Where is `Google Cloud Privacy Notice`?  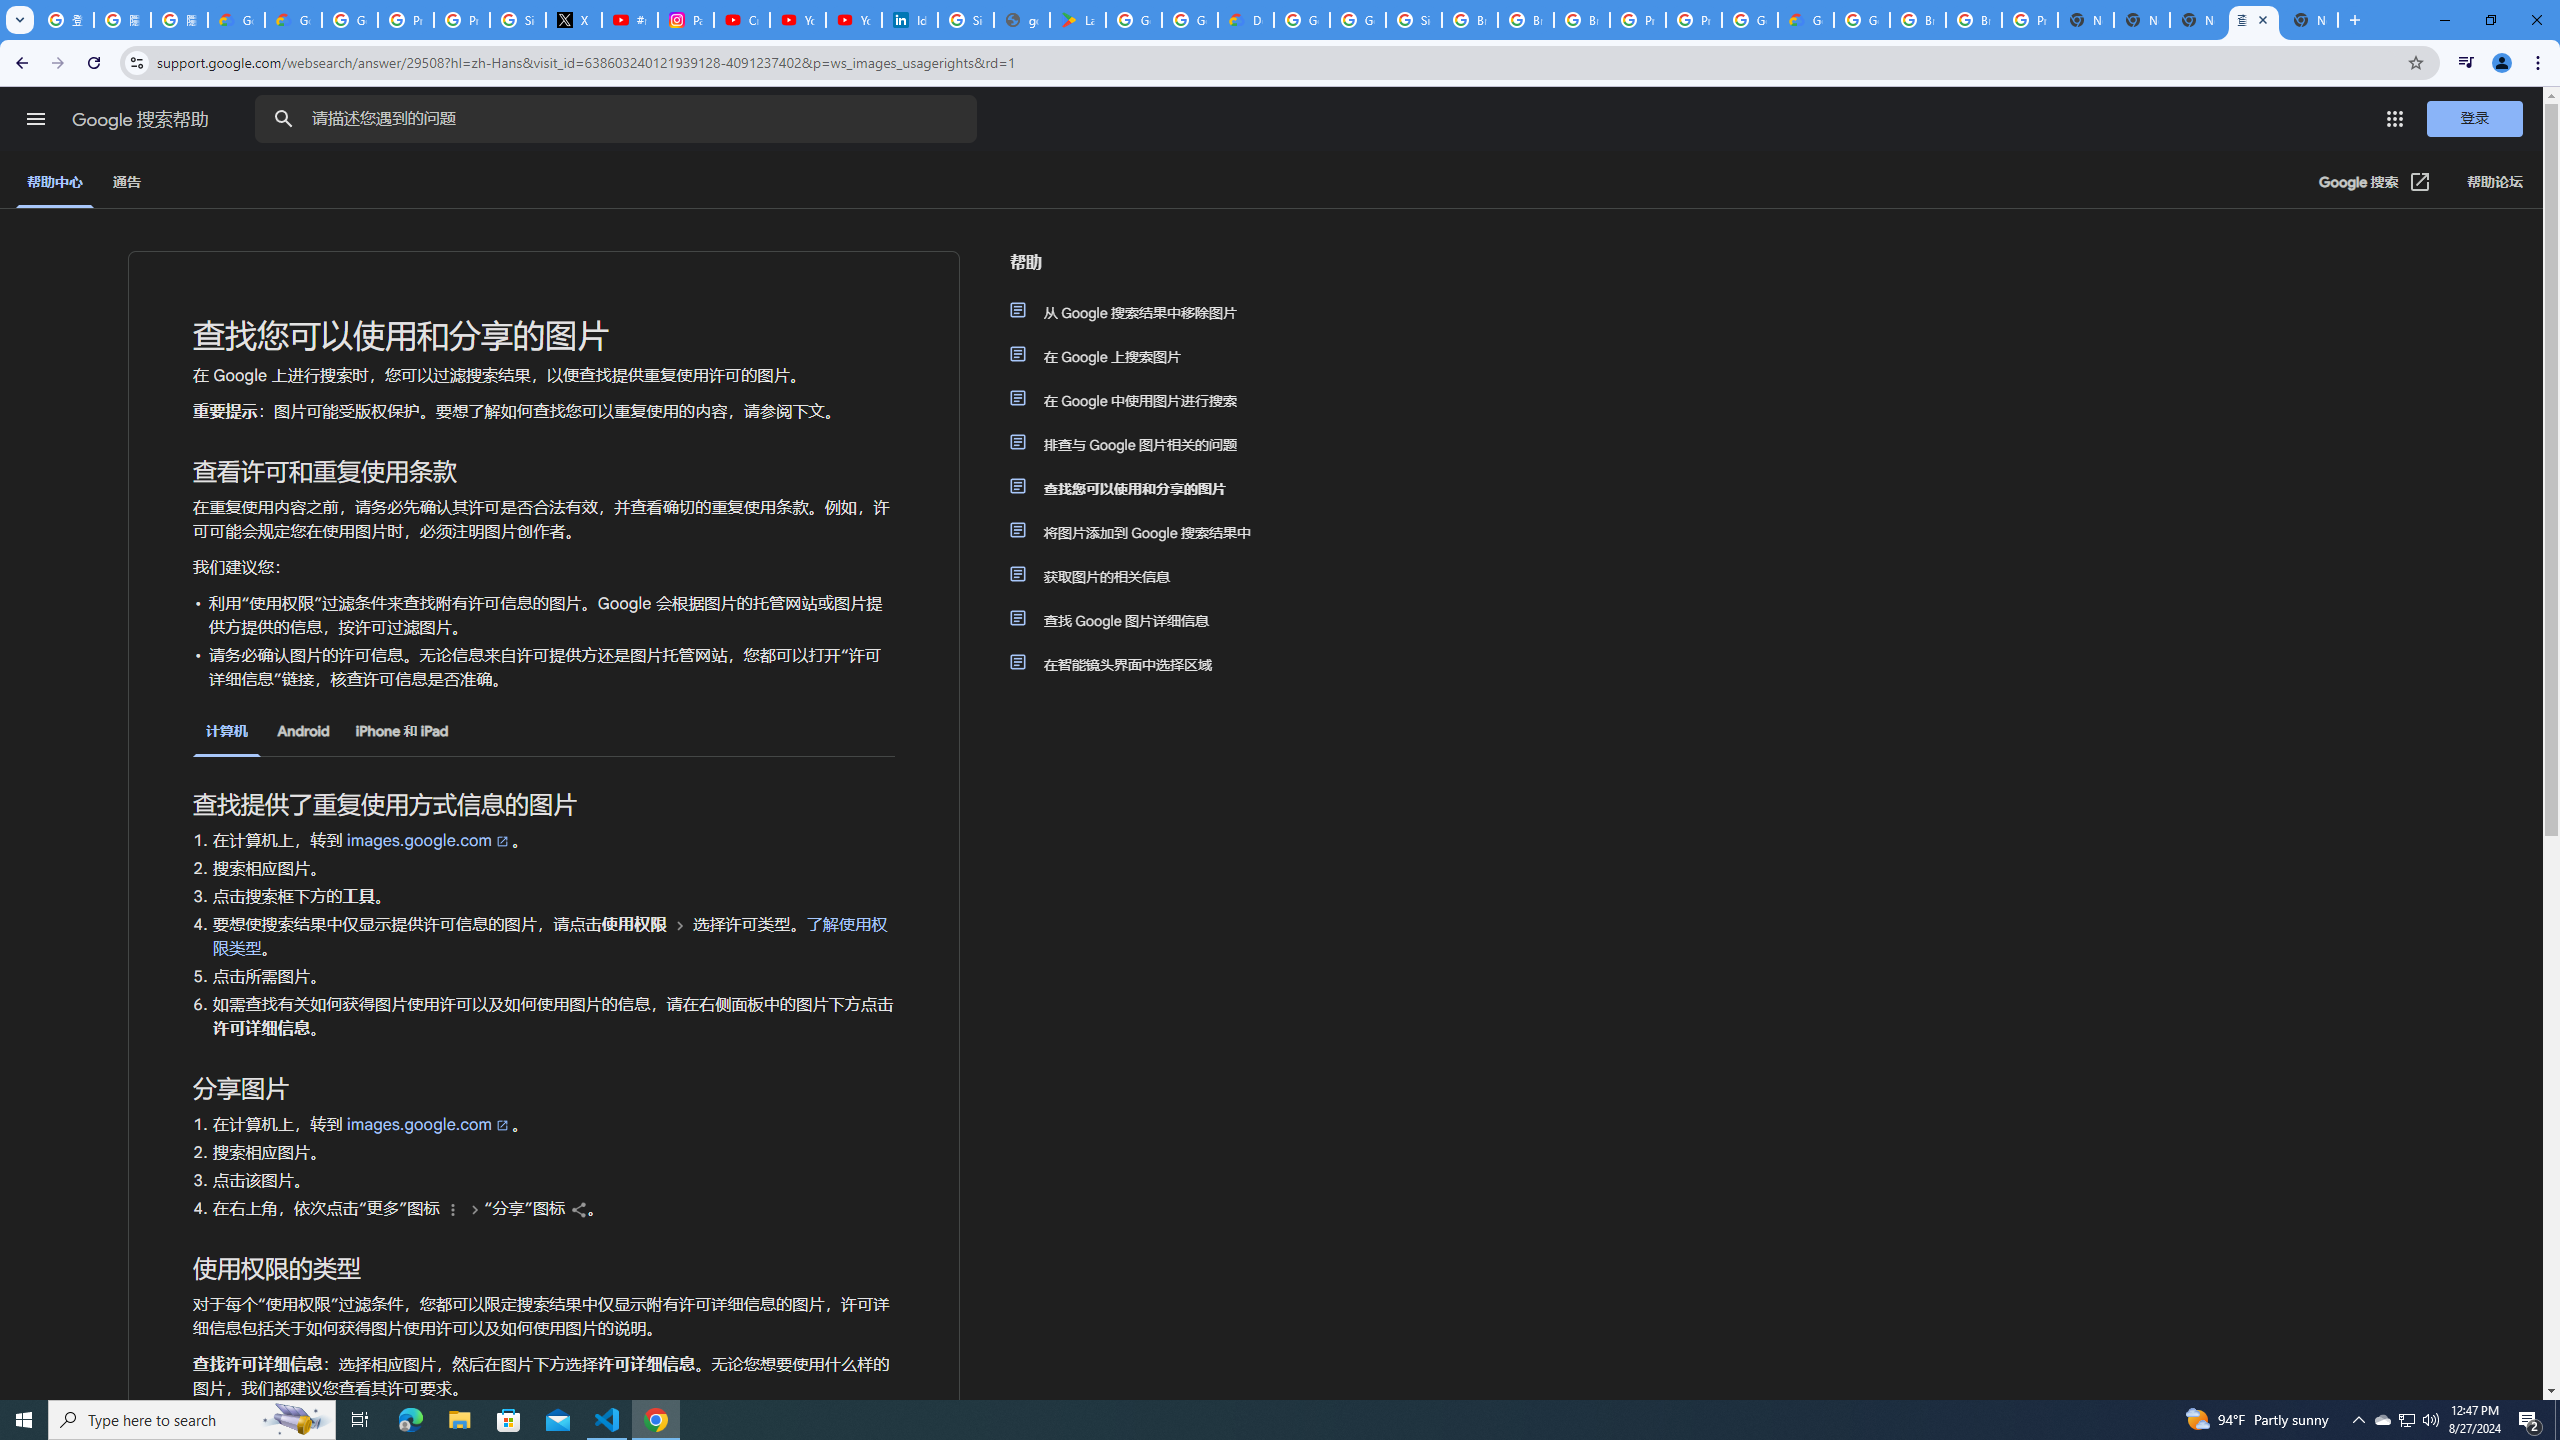
Google Cloud Privacy Notice is located at coordinates (236, 20).